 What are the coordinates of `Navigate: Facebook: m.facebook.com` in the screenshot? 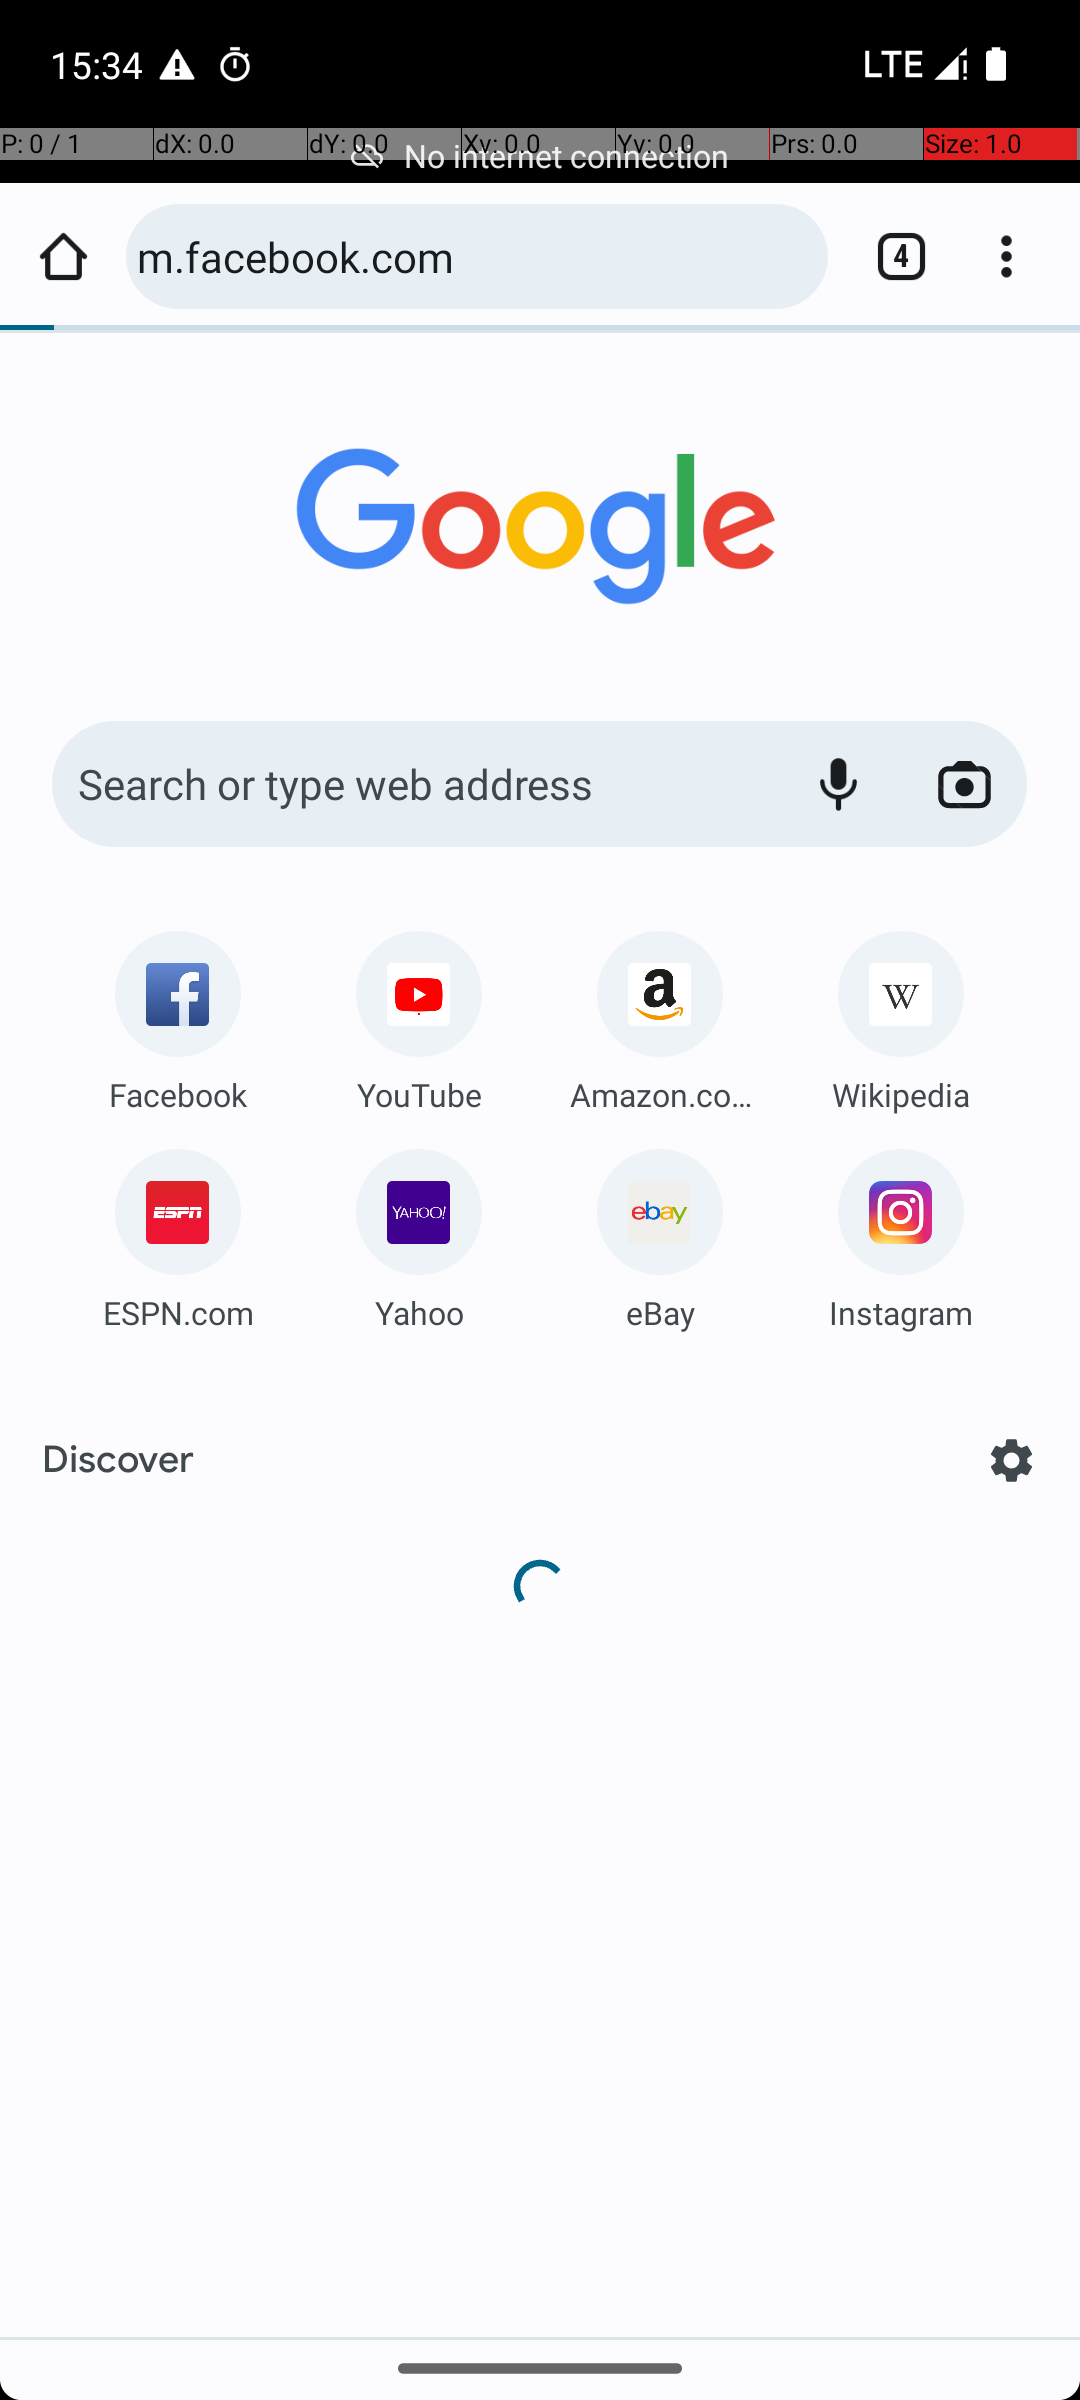 It's located at (178, 1014).